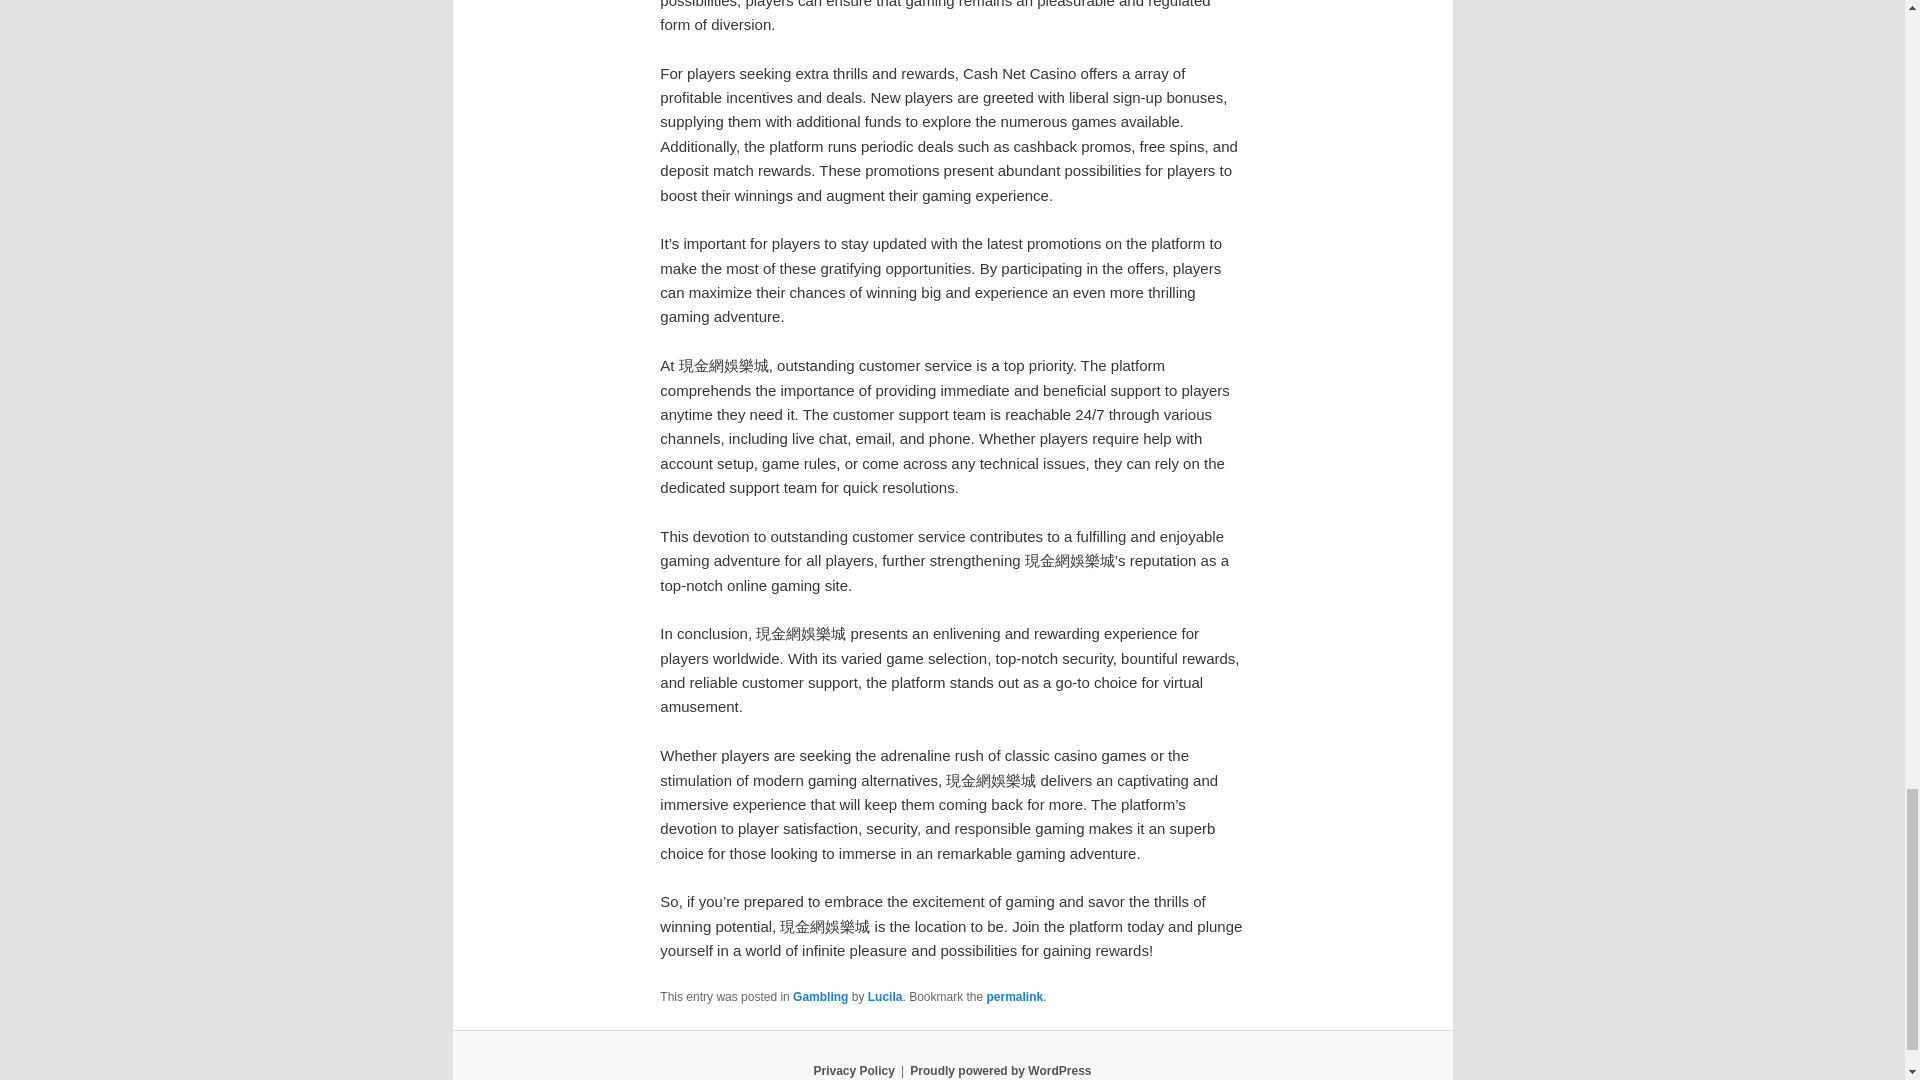 The height and width of the screenshot is (1080, 1920). What do you see at coordinates (853, 1070) in the screenshot?
I see `Privacy Policy` at bounding box center [853, 1070].